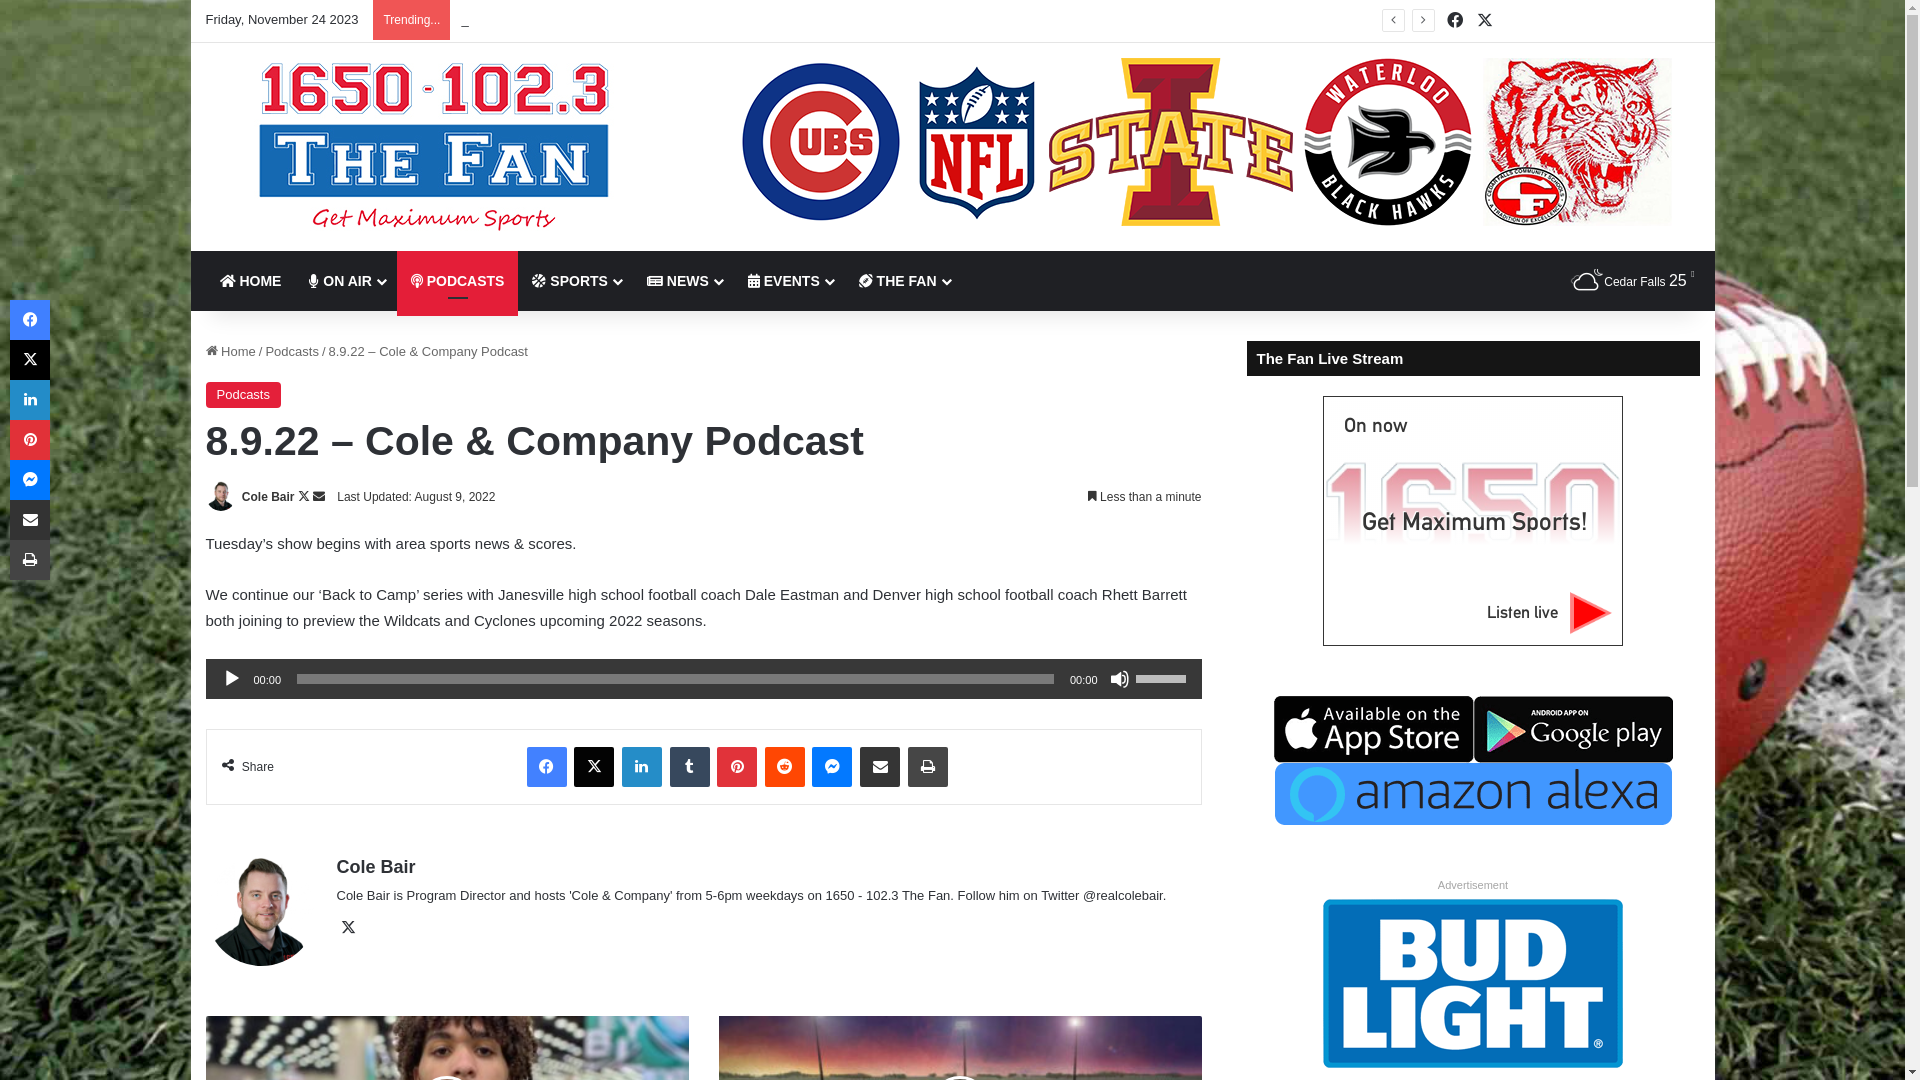  What do you see at coordinates (376, 867) in the screenshot?
I see `Cole Bair` at bounding box center [376, 867].